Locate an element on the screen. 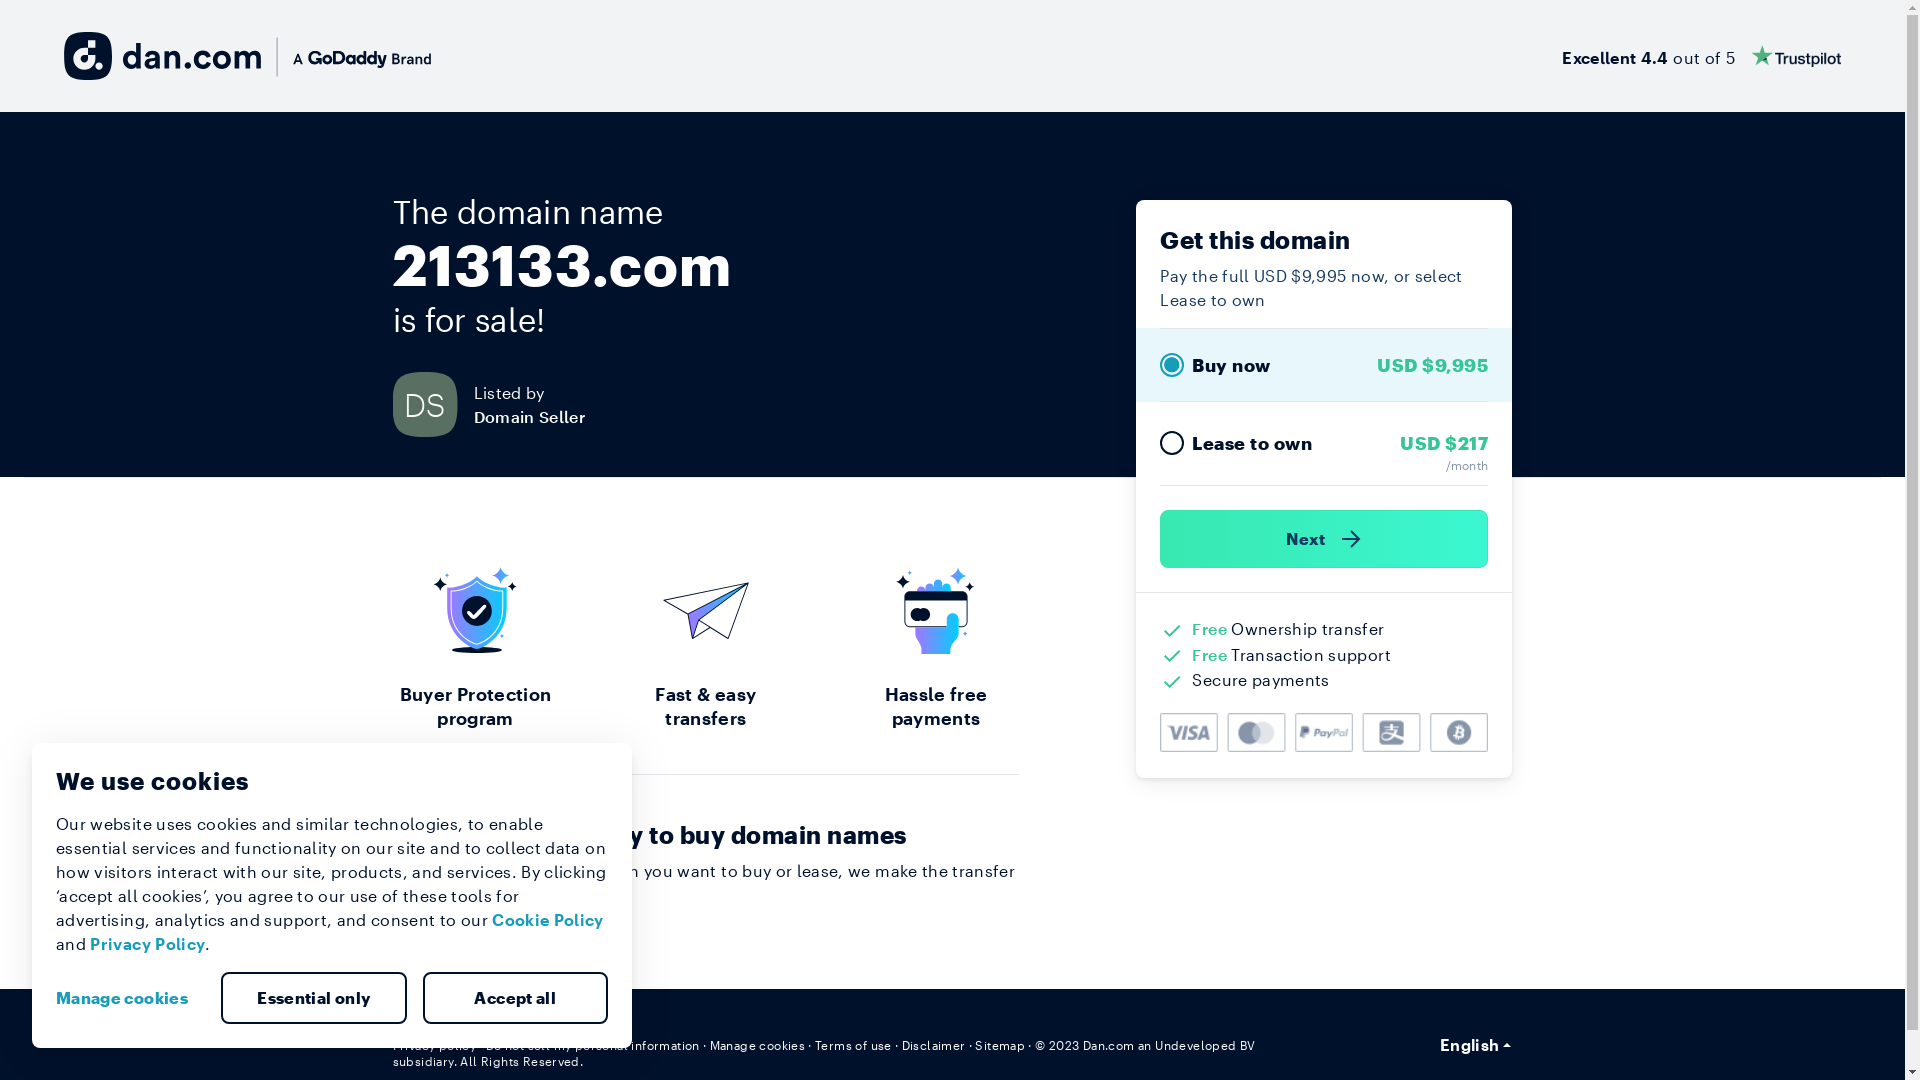 The width and height of the screenshot is (1920, 1080). Essential only is located at coordinates (314, 998).